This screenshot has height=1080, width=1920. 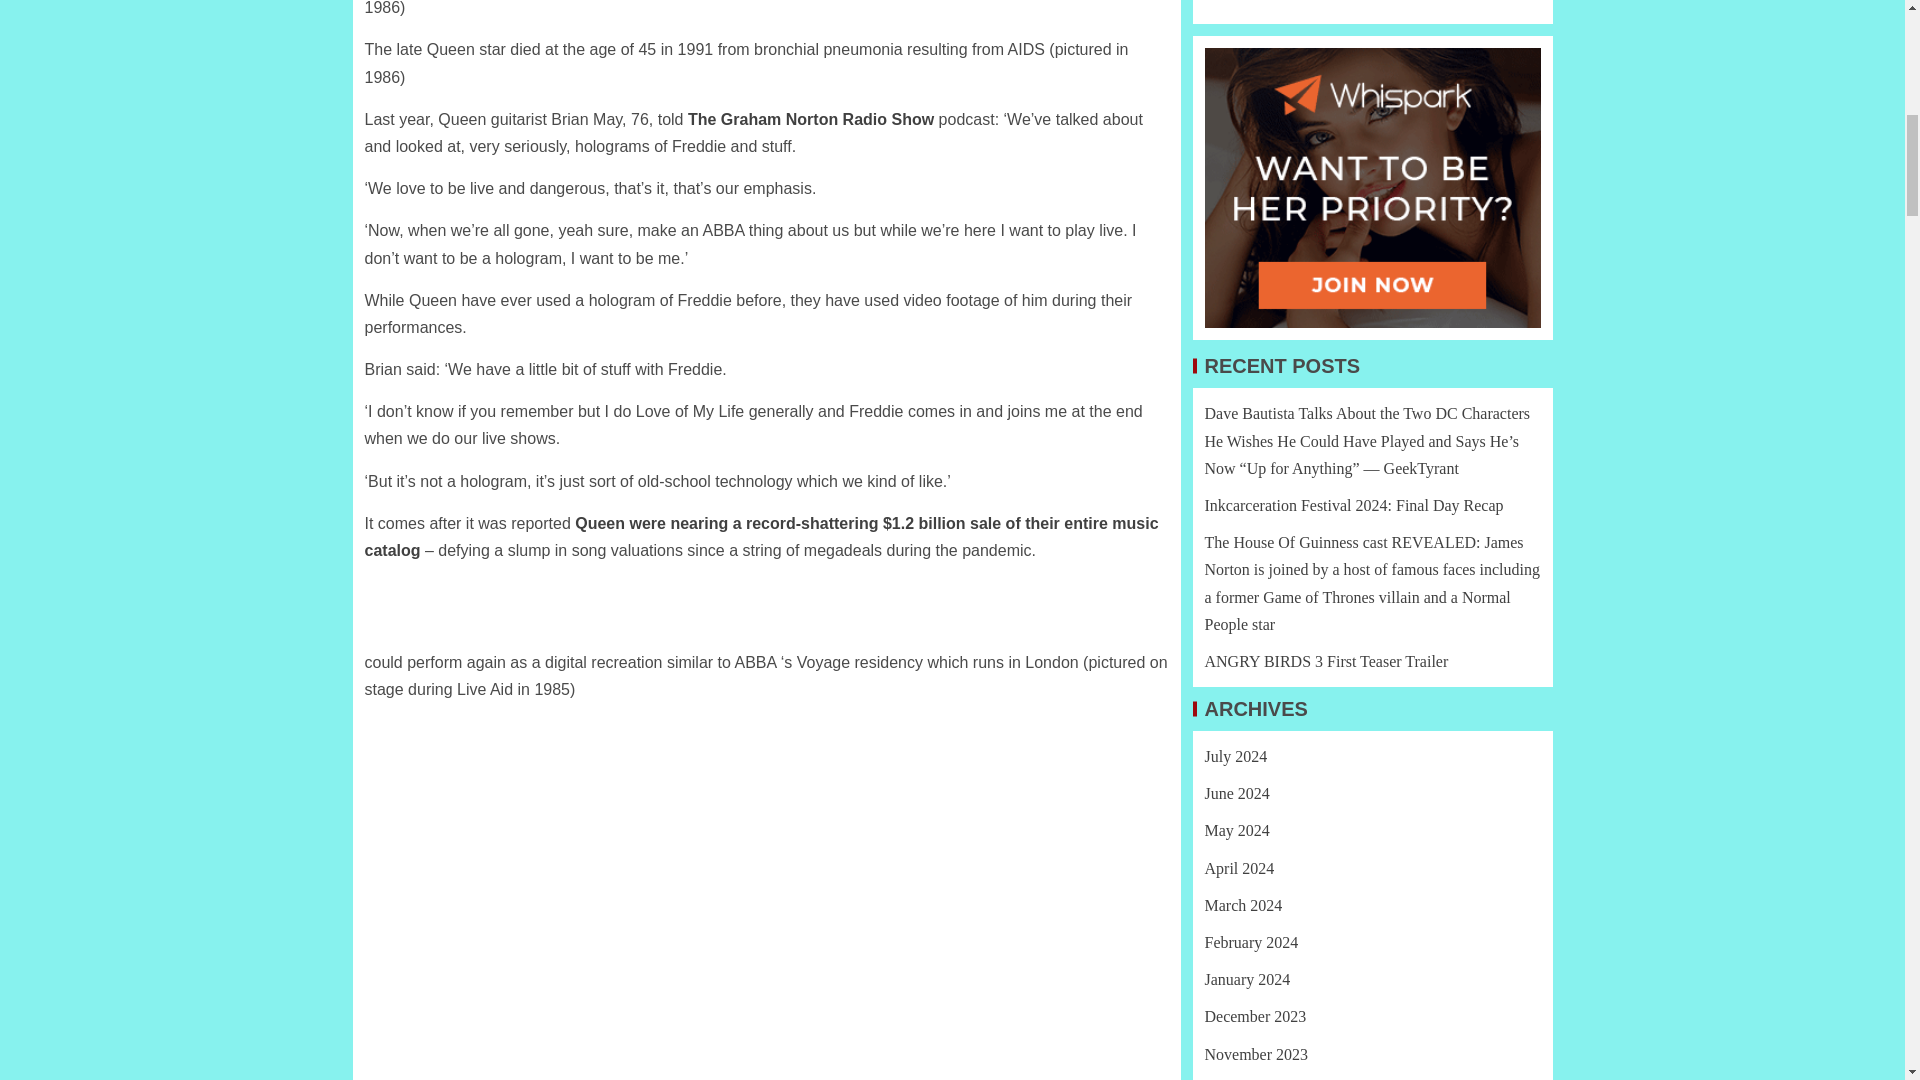 I want to click on The Graham Norton Radio Show, so click(x=810, y=120).